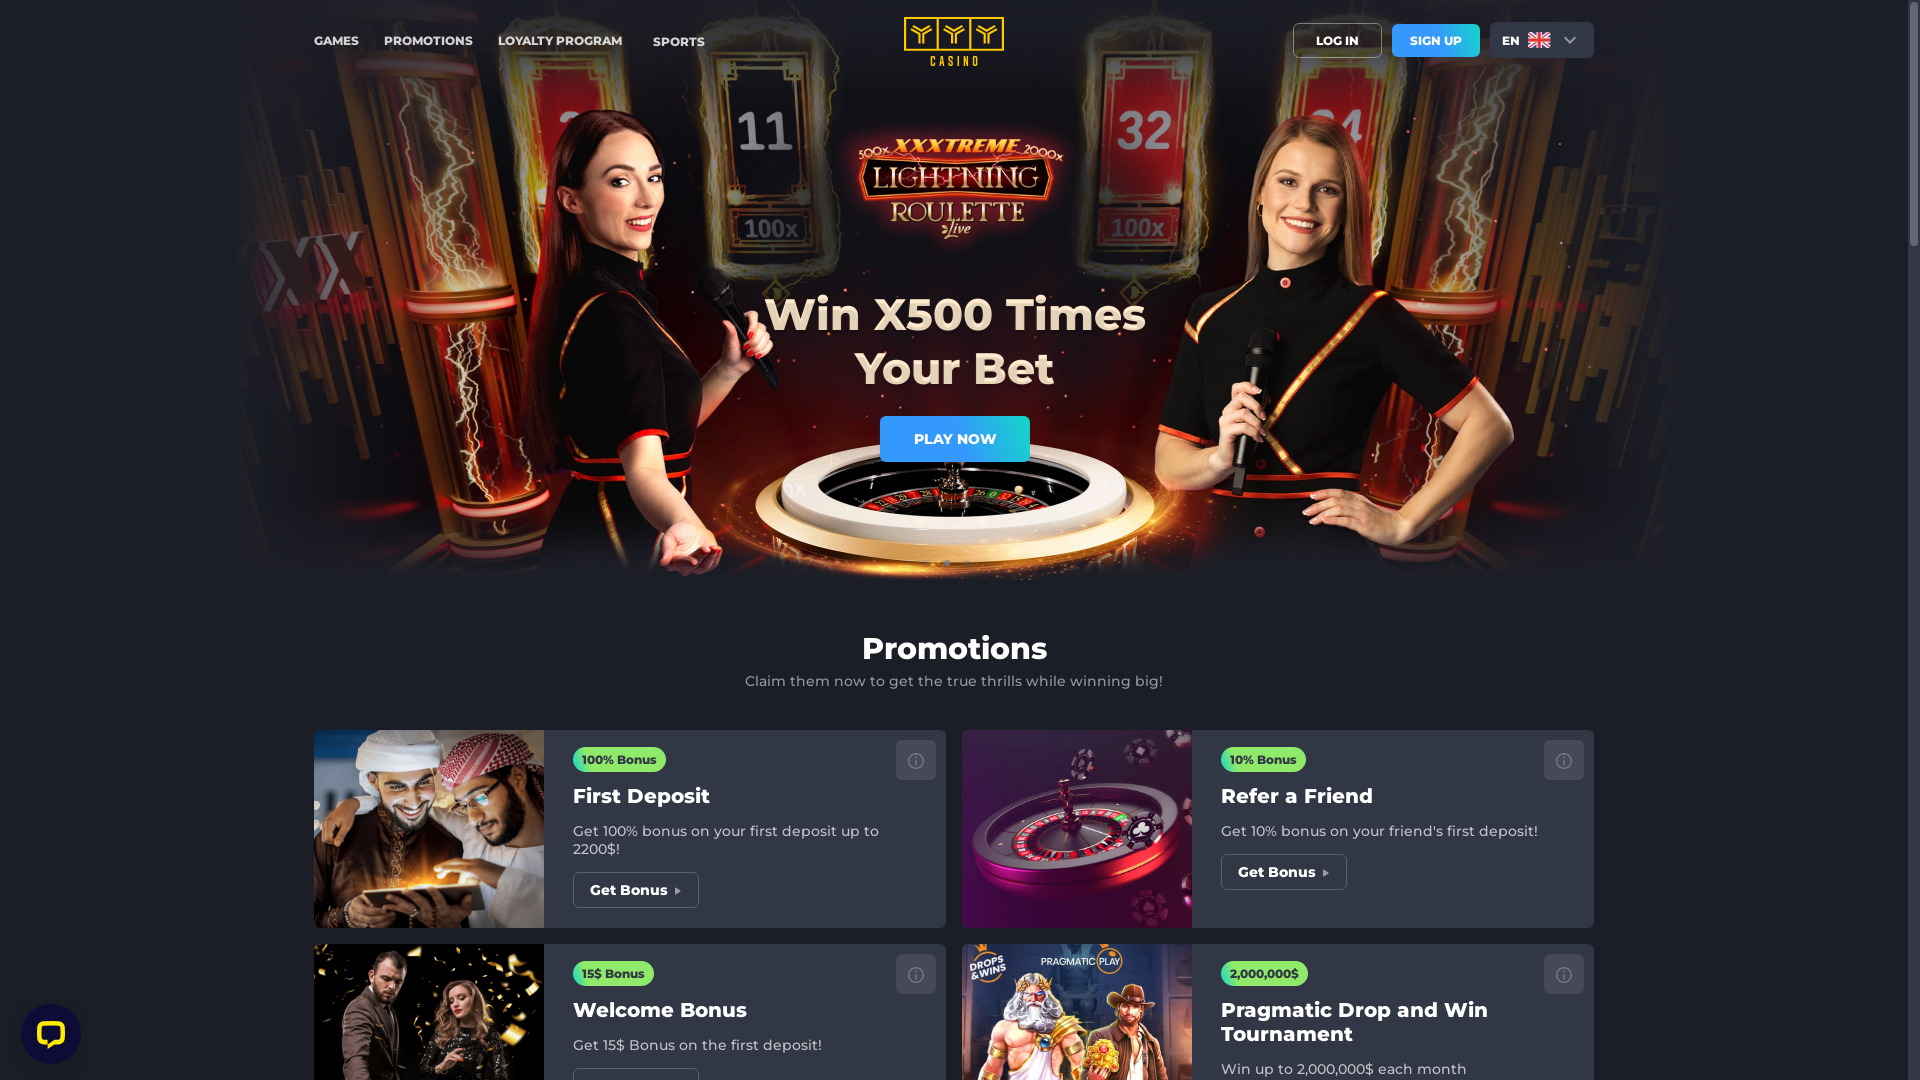 The width and height of the screenshot is (1920, 1080). What do you see at coordinates (954, 570) in the screenshot?
I see `2` at bounding box center [954, 570].